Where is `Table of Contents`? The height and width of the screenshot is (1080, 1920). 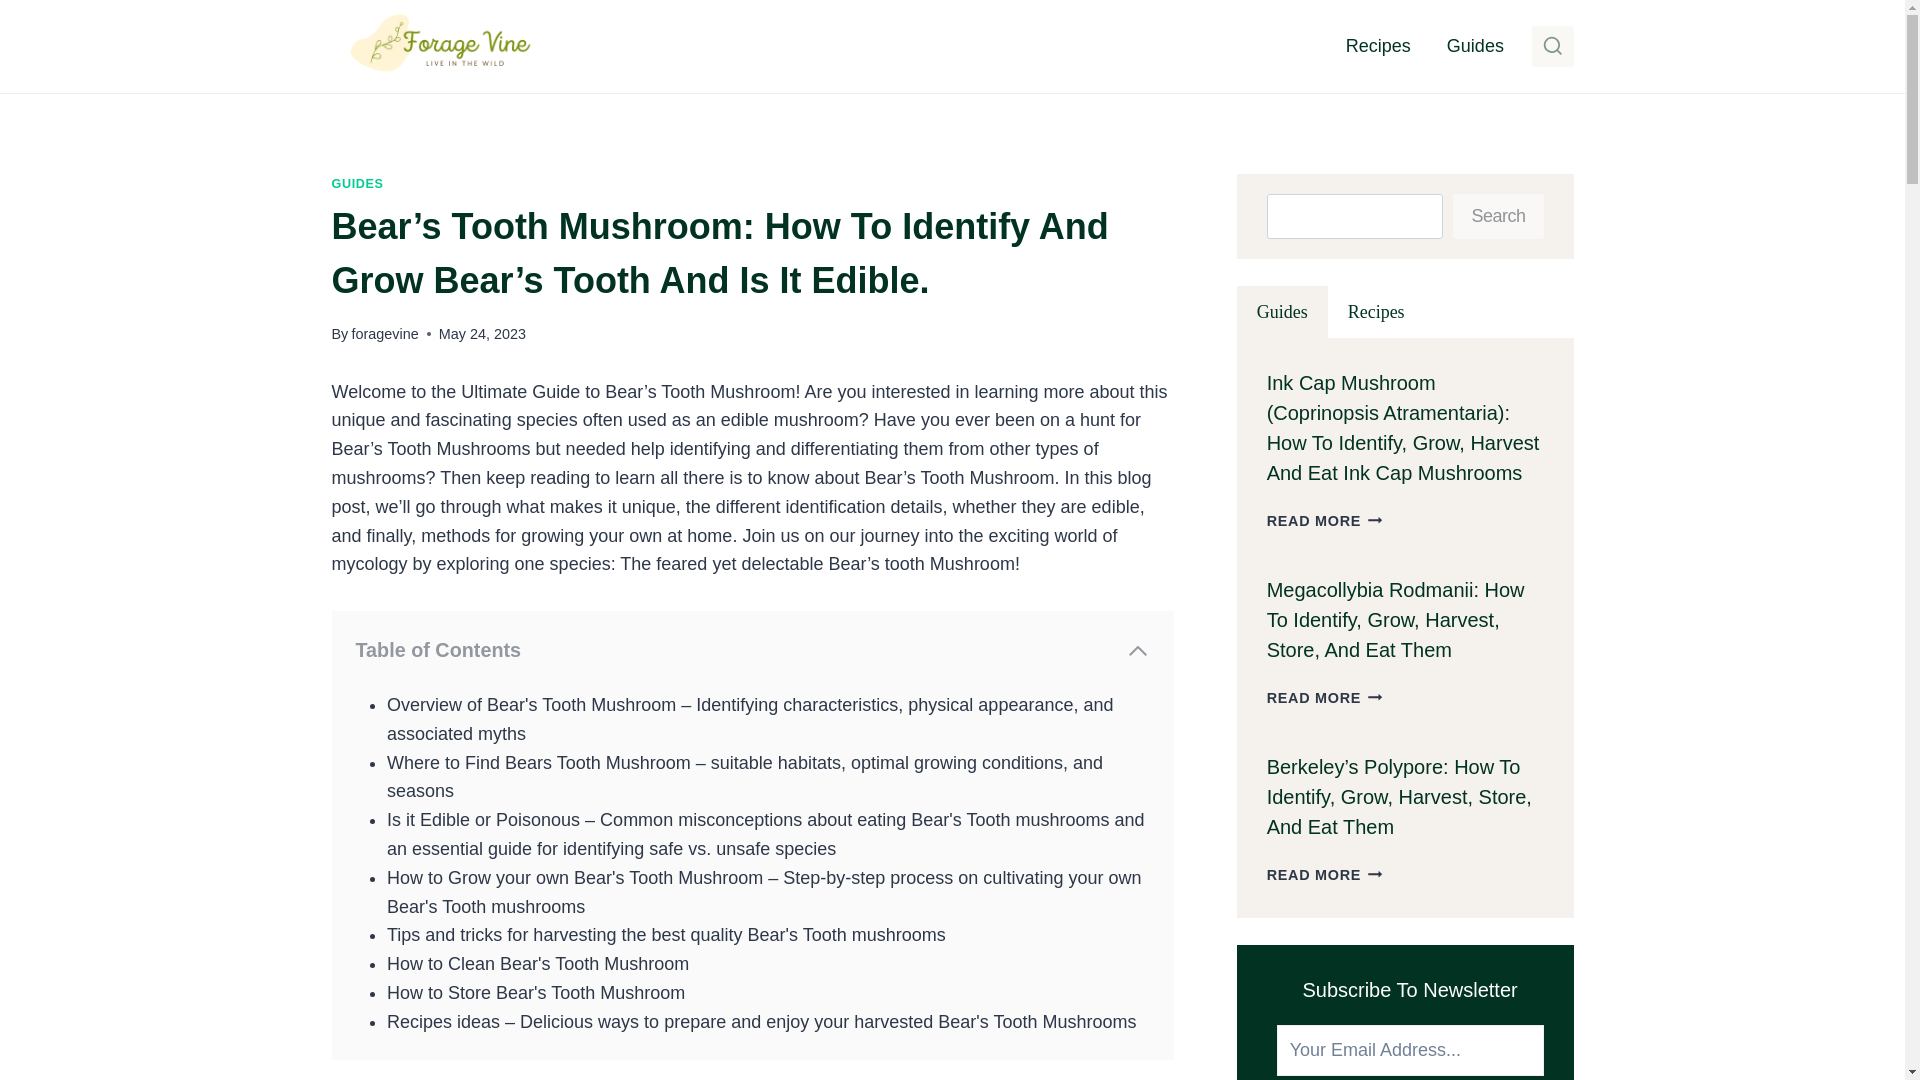
Table of Contents is located at coordinates (752, 651).